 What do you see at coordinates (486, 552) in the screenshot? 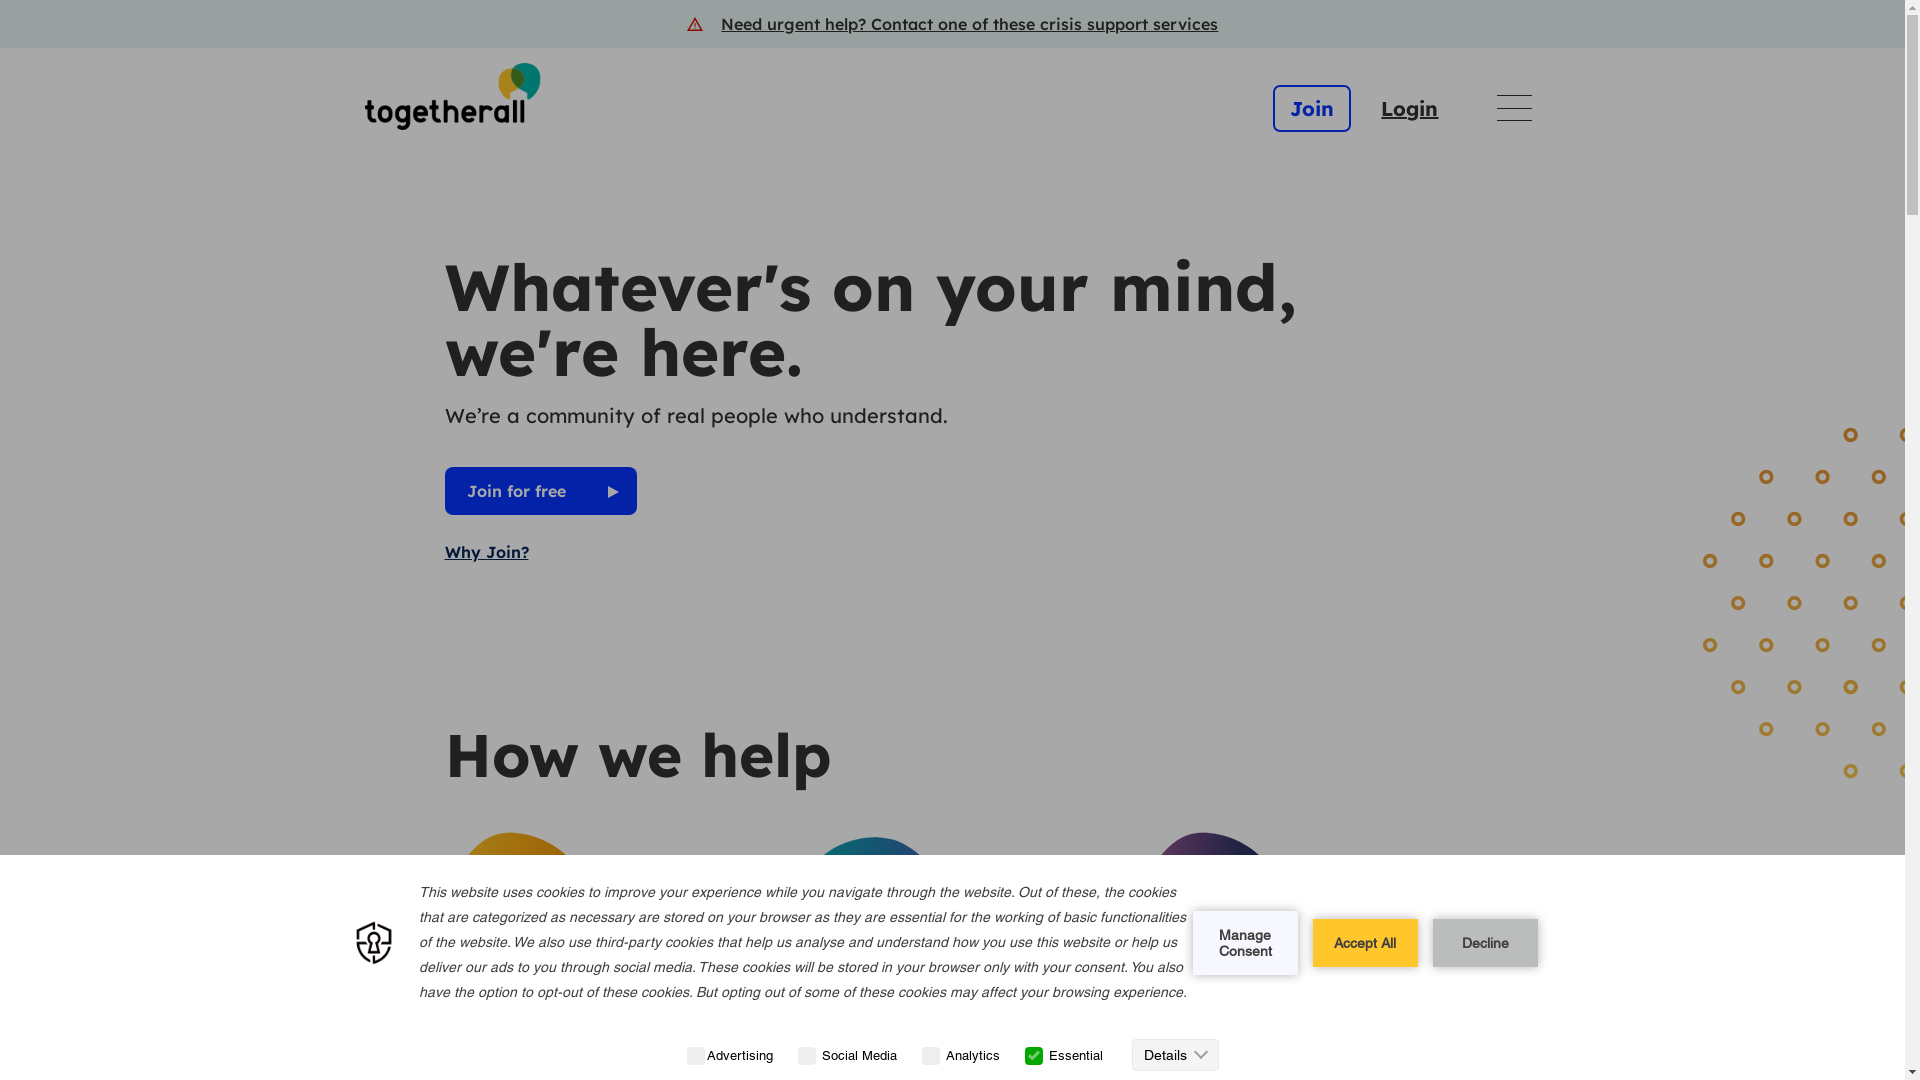
I see `Why Join?` at bounding box center [486, 552].